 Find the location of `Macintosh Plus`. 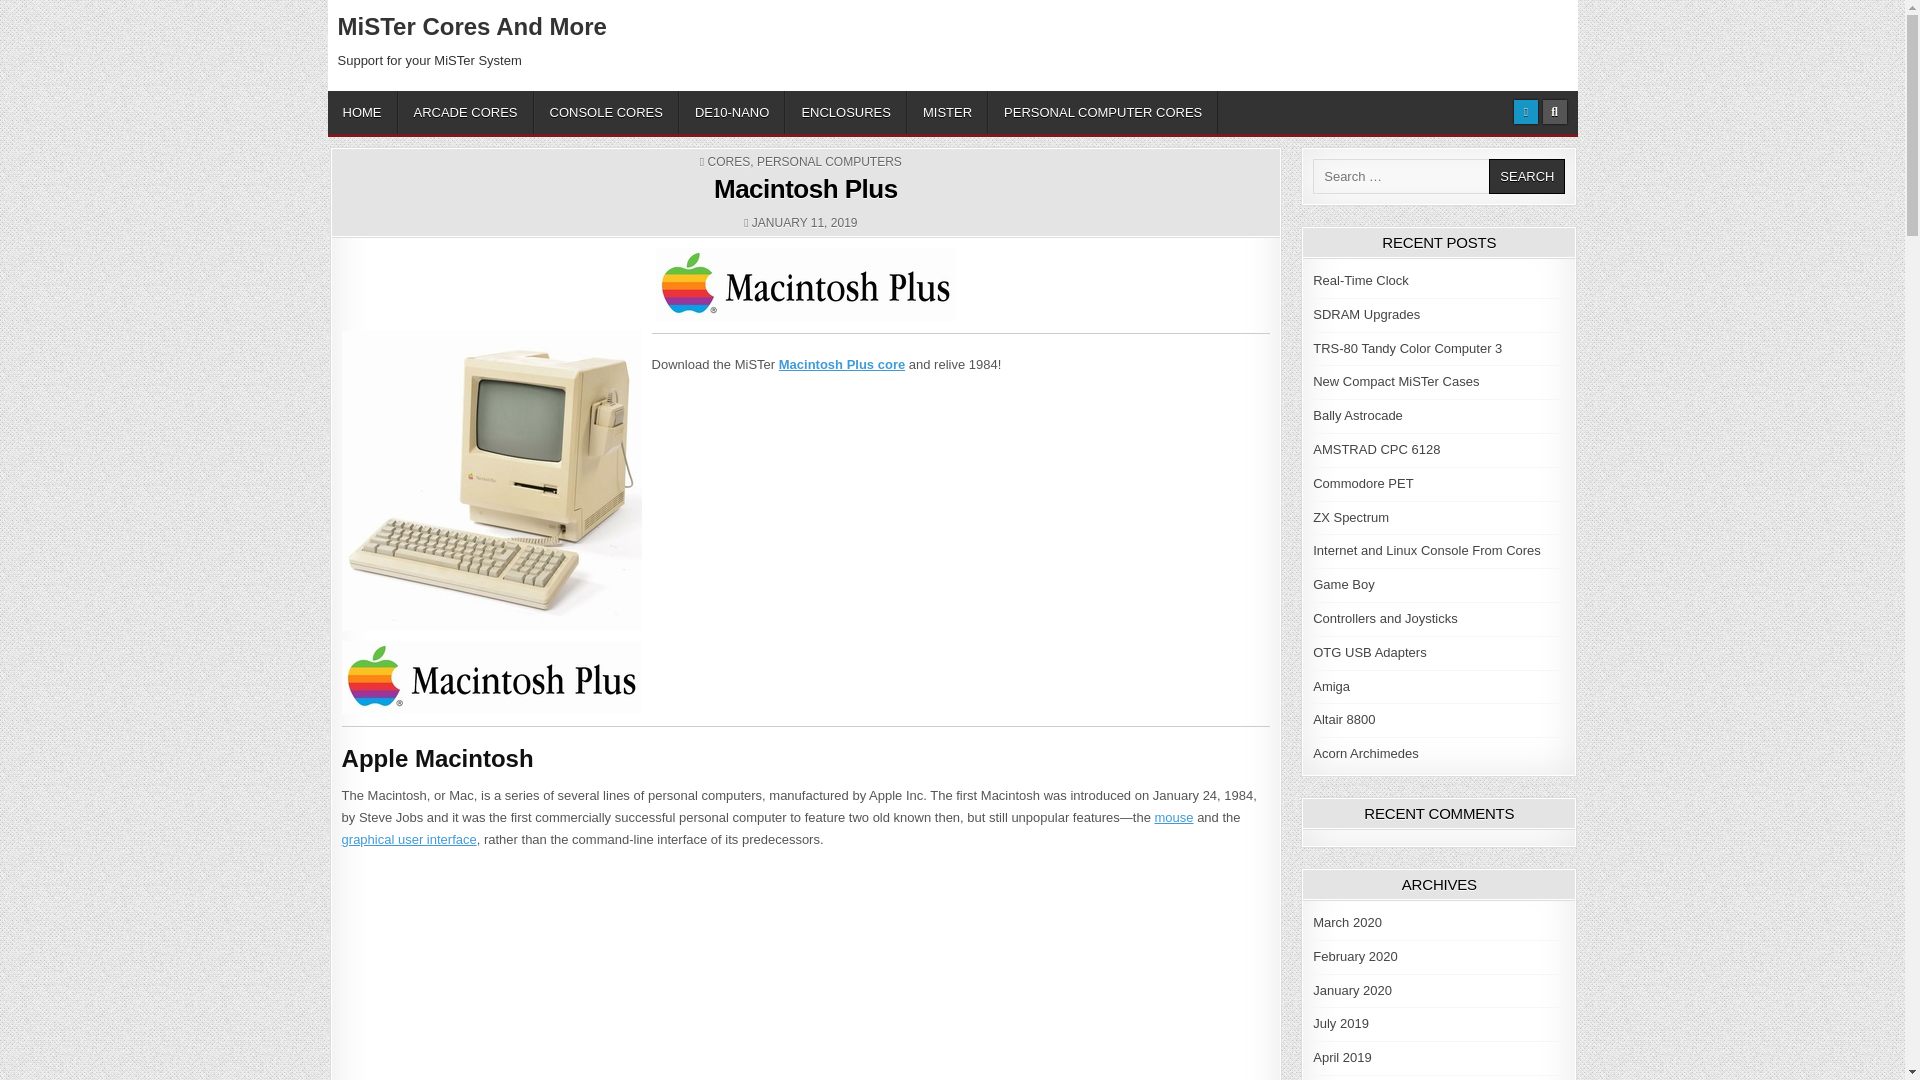

Macintosh Plus is located at coordinates (806, 284).